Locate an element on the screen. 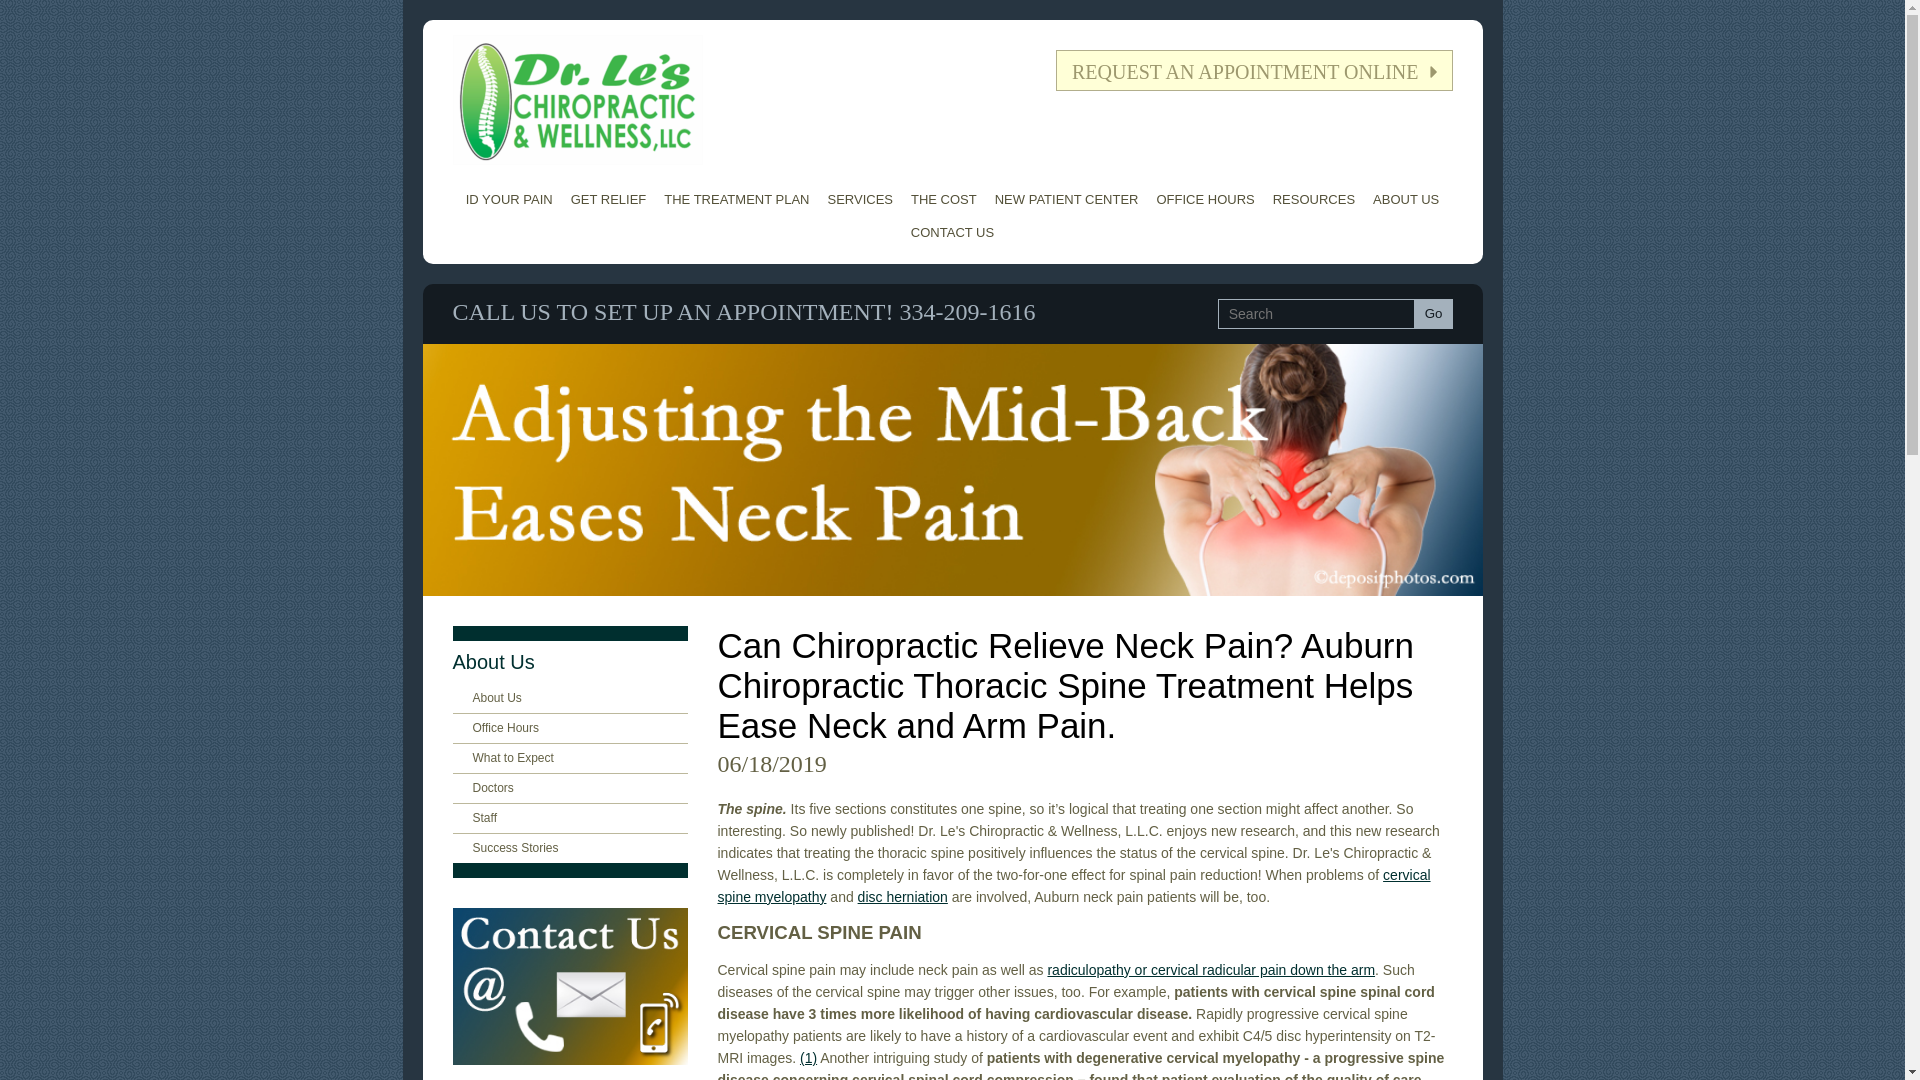 The height and width of the screenshot is (1080, 1920). Go is located at coordinates (1434, 314).